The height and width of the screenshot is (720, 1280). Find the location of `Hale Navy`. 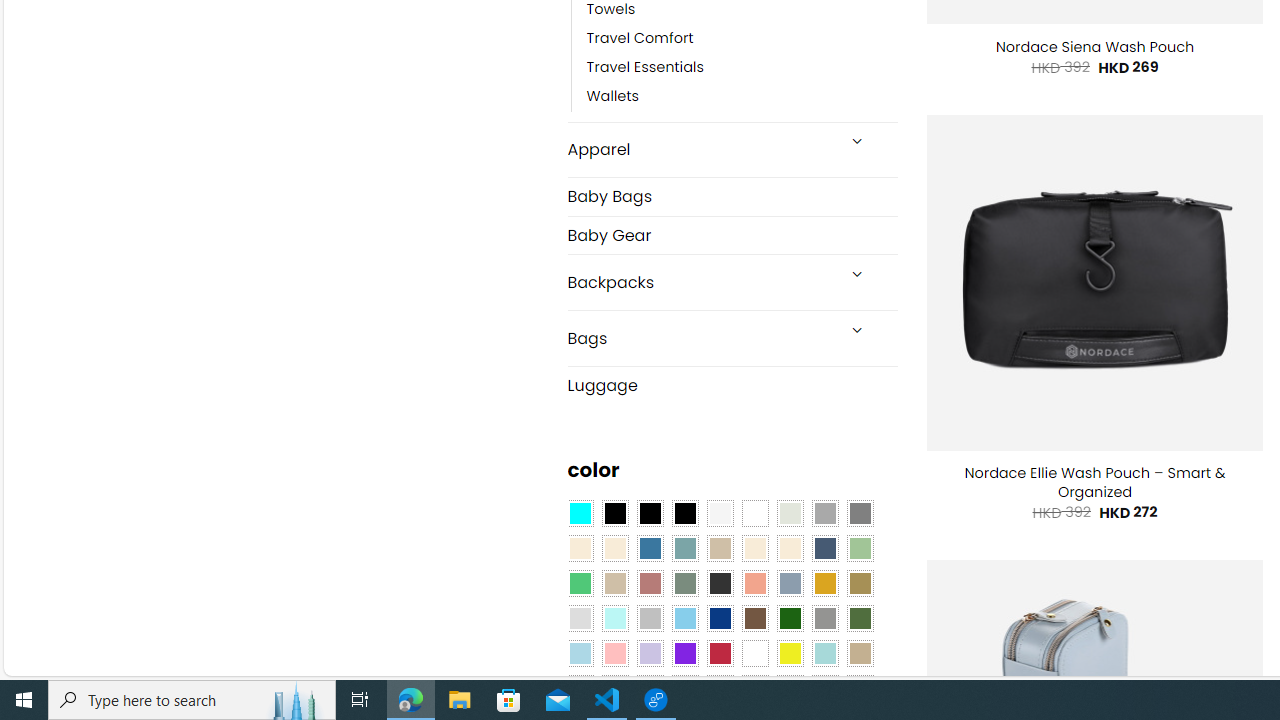

Hale Navy is located at coordinates (824, 548).